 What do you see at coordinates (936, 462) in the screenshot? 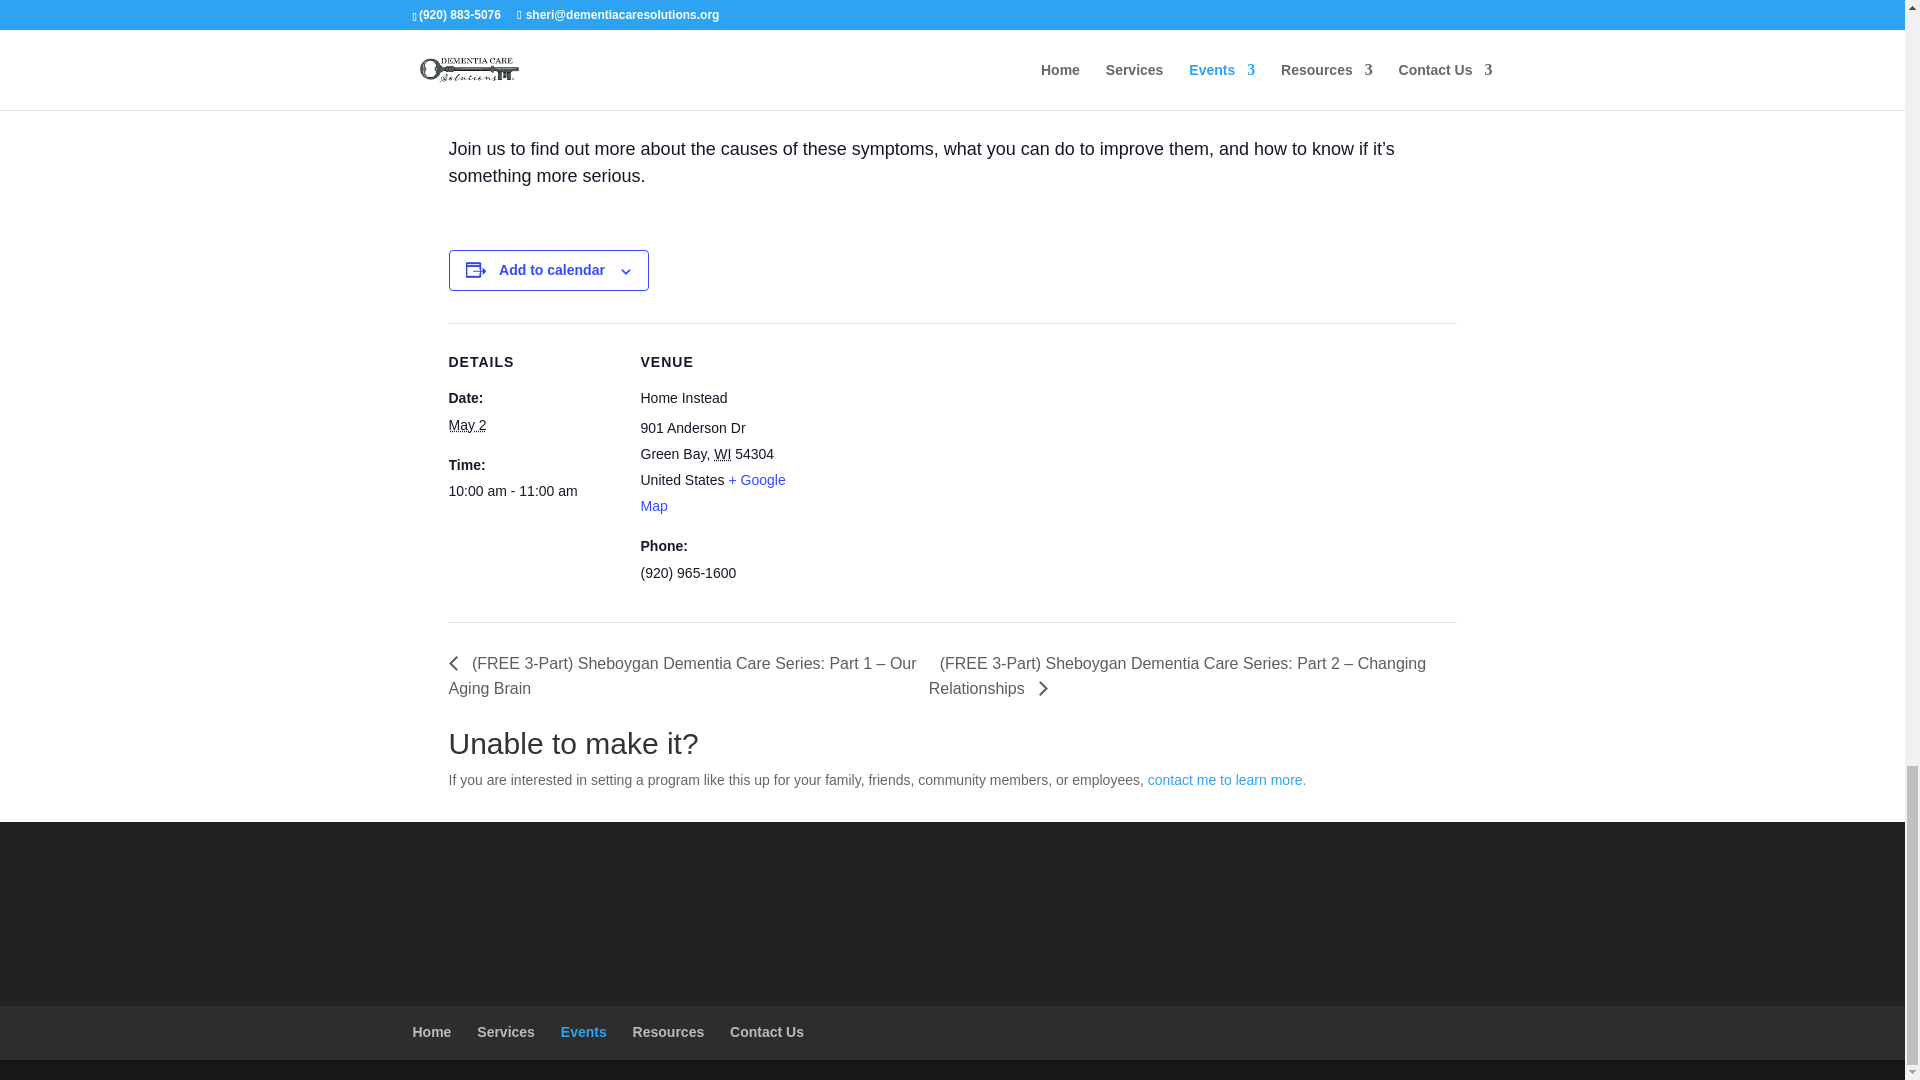
I see `Google maps iframe displaying the address to Home Instead` at bounding box center [936, 462].